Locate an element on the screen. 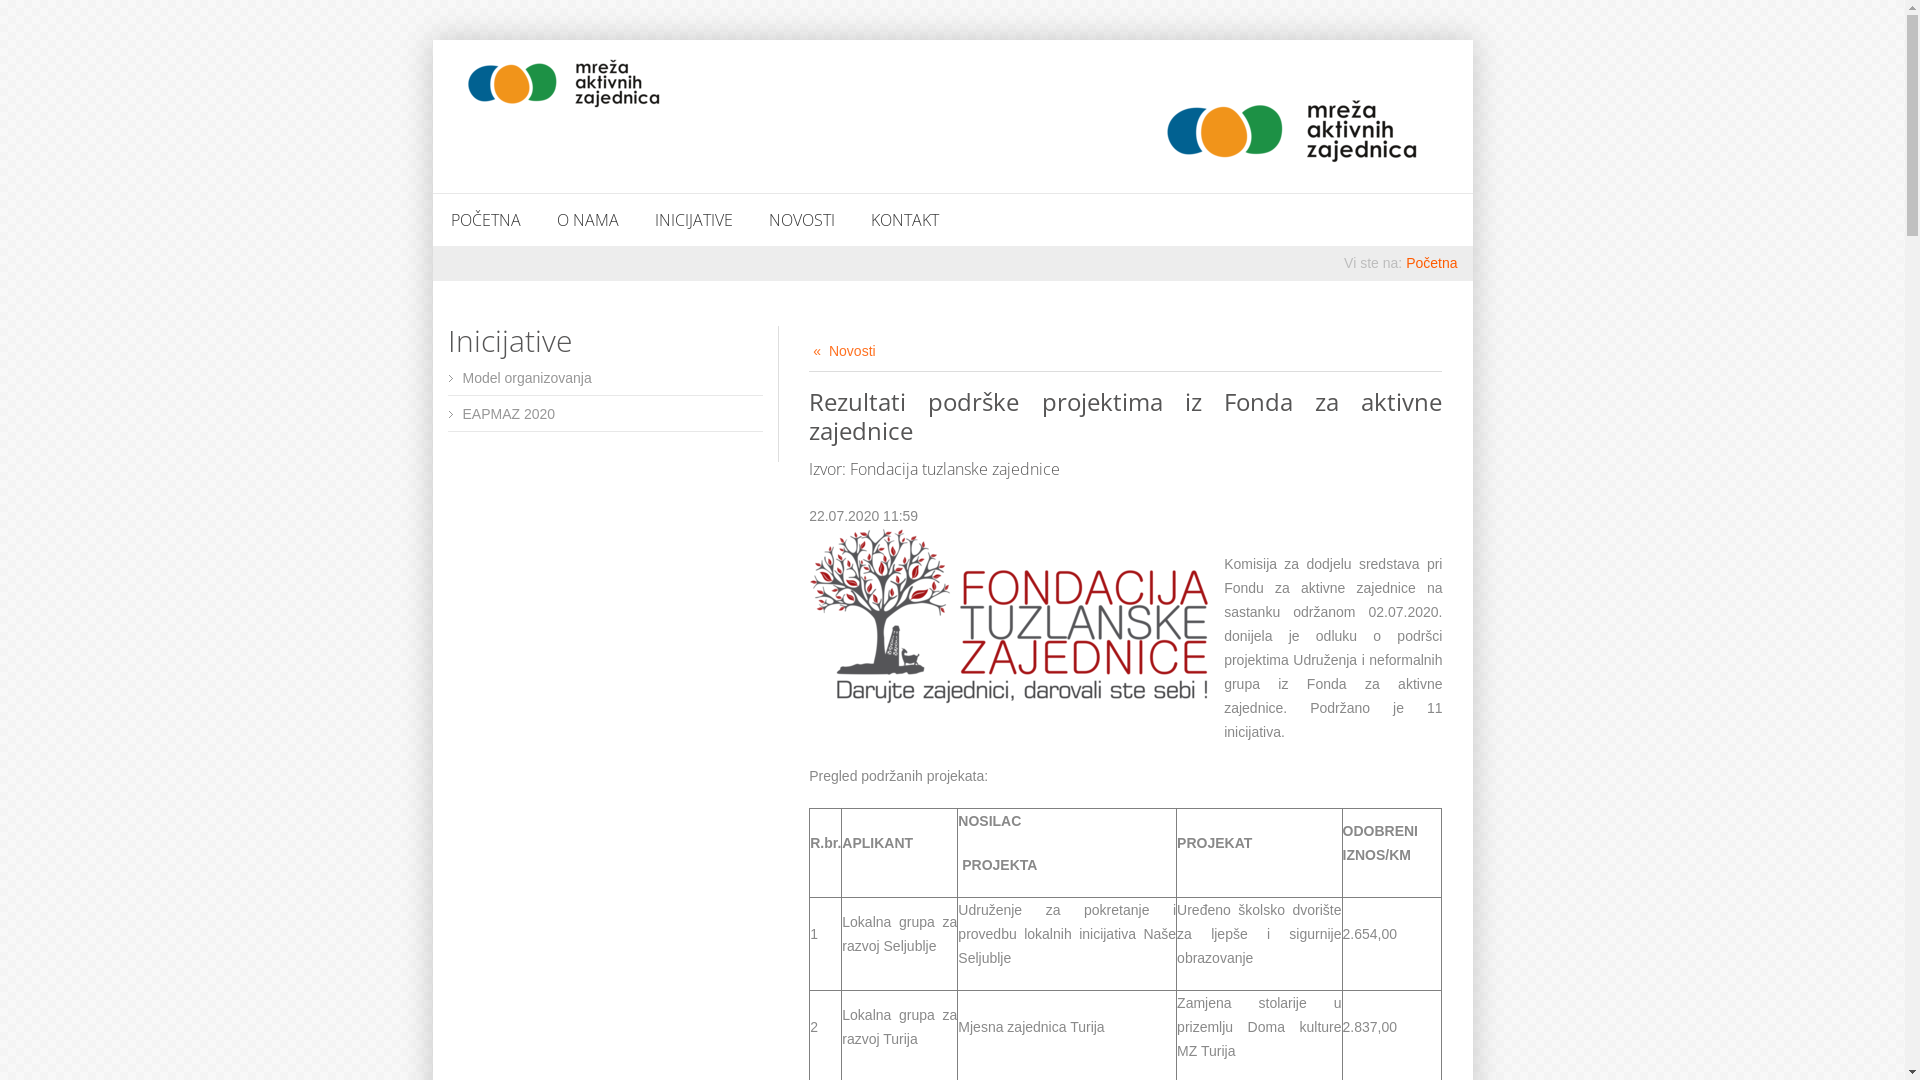 The width and height of the screenshot is (1920, 1080). NOVOSTI is located at coordinates (801, 220).